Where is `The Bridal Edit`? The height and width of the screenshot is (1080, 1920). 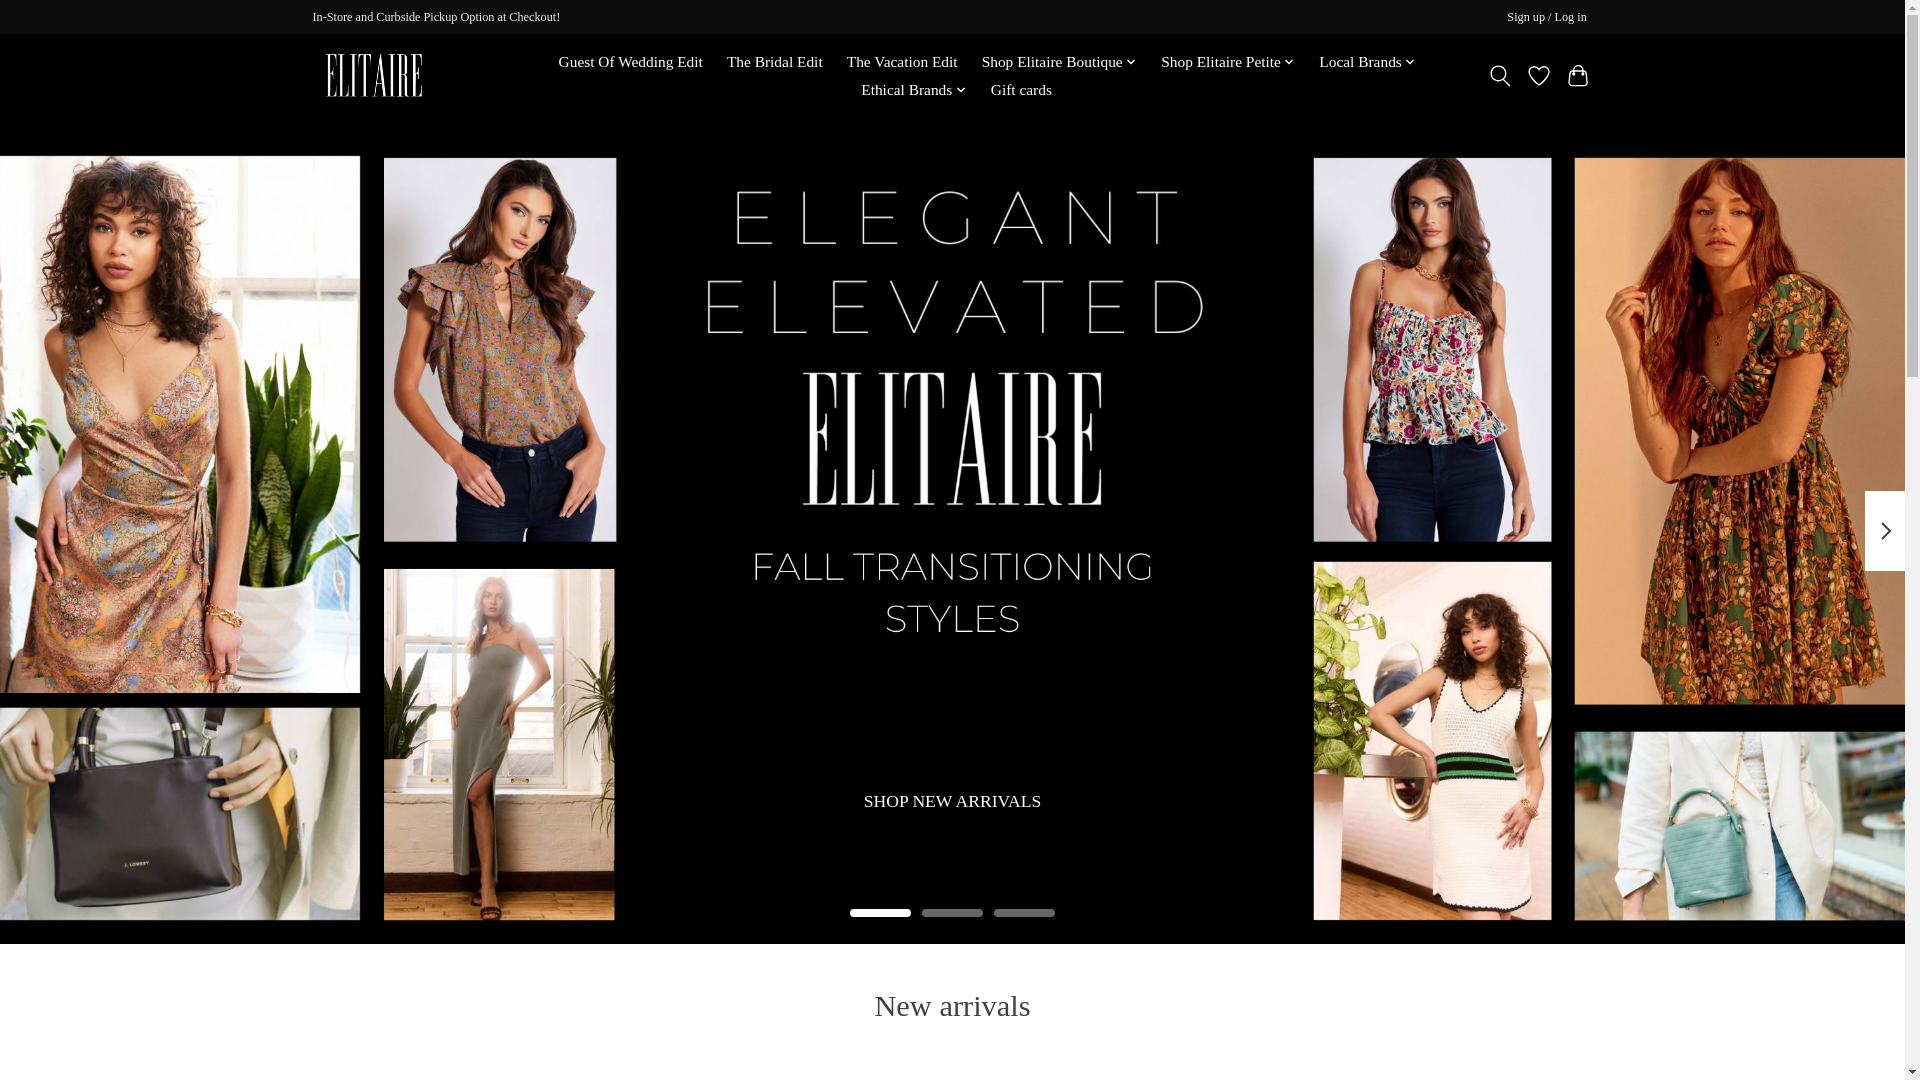 The Bridal Edit is located at coordinates (774, 62).